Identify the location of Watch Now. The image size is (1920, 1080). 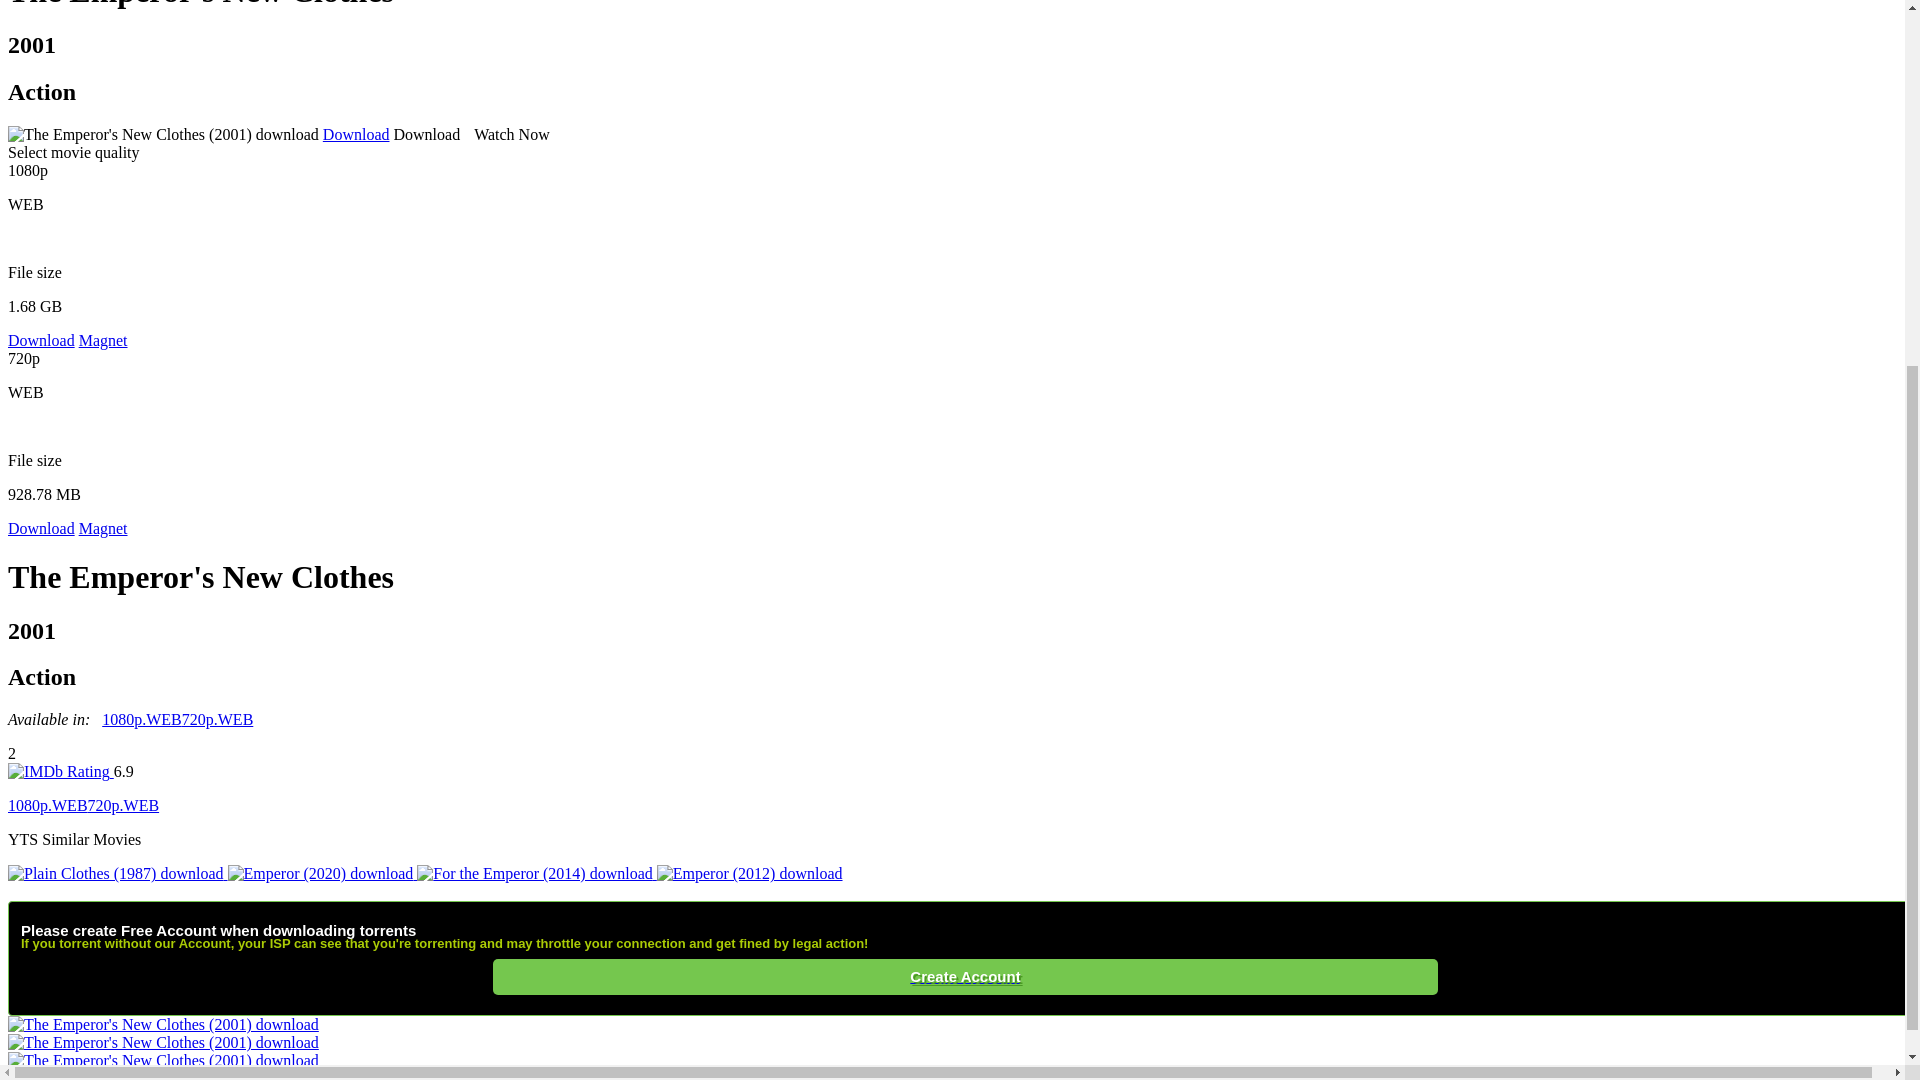
(506, 134).